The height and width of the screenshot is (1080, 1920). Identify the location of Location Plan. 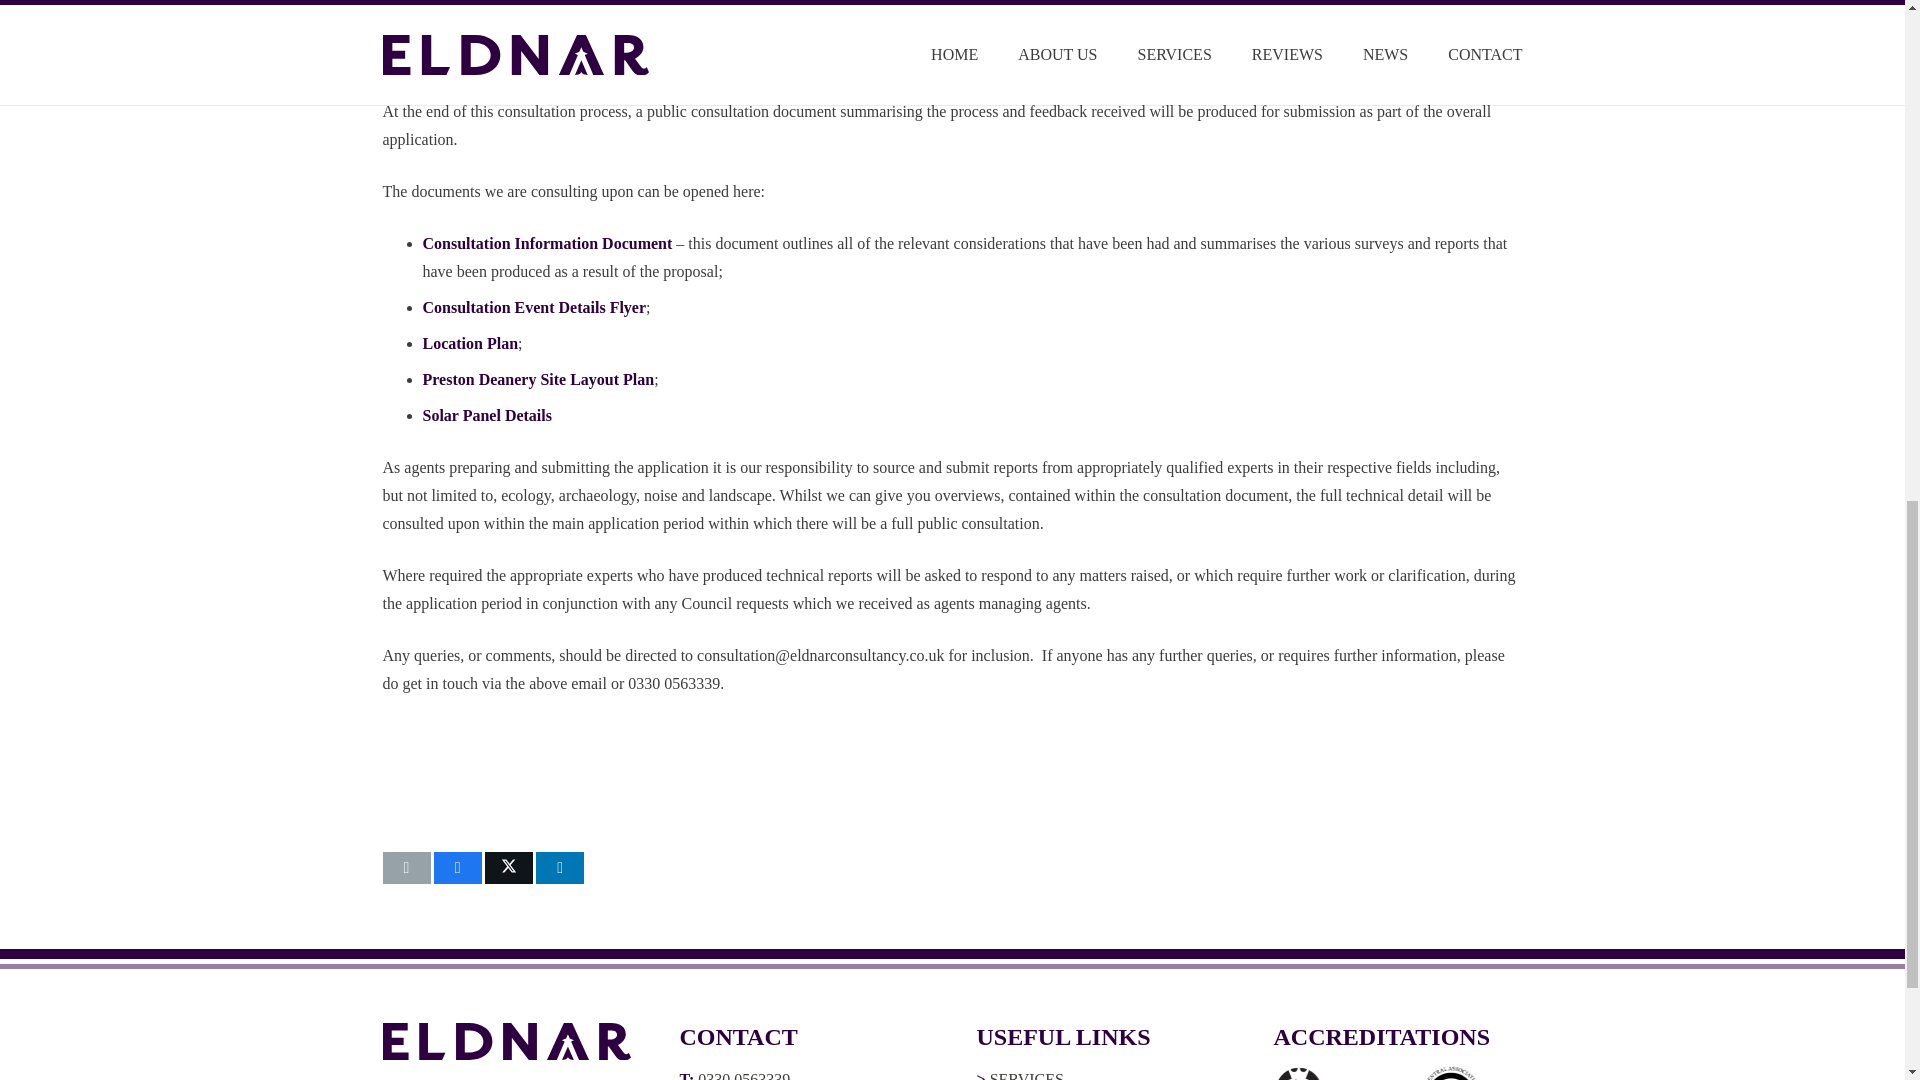
(470, 343).